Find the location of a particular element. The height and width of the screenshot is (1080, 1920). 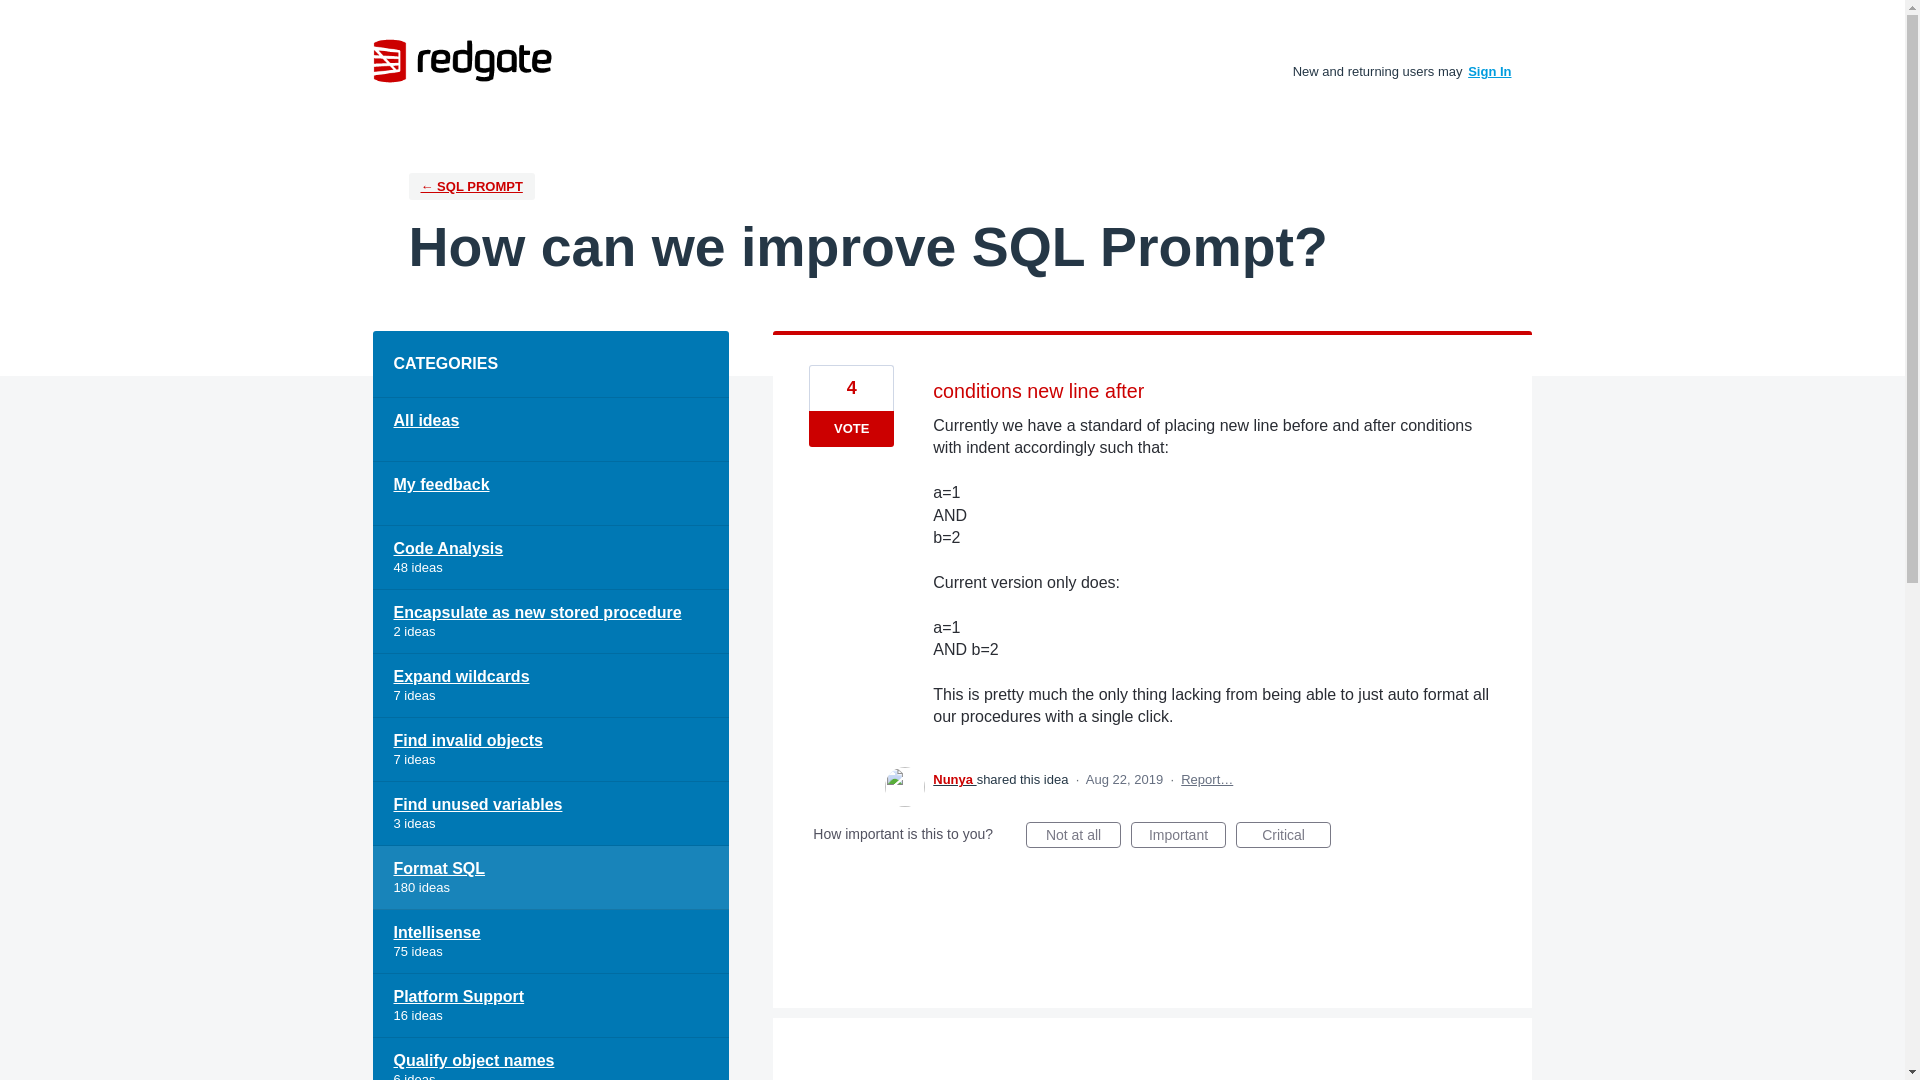

Skip to content is located at coordinates (16, 16).